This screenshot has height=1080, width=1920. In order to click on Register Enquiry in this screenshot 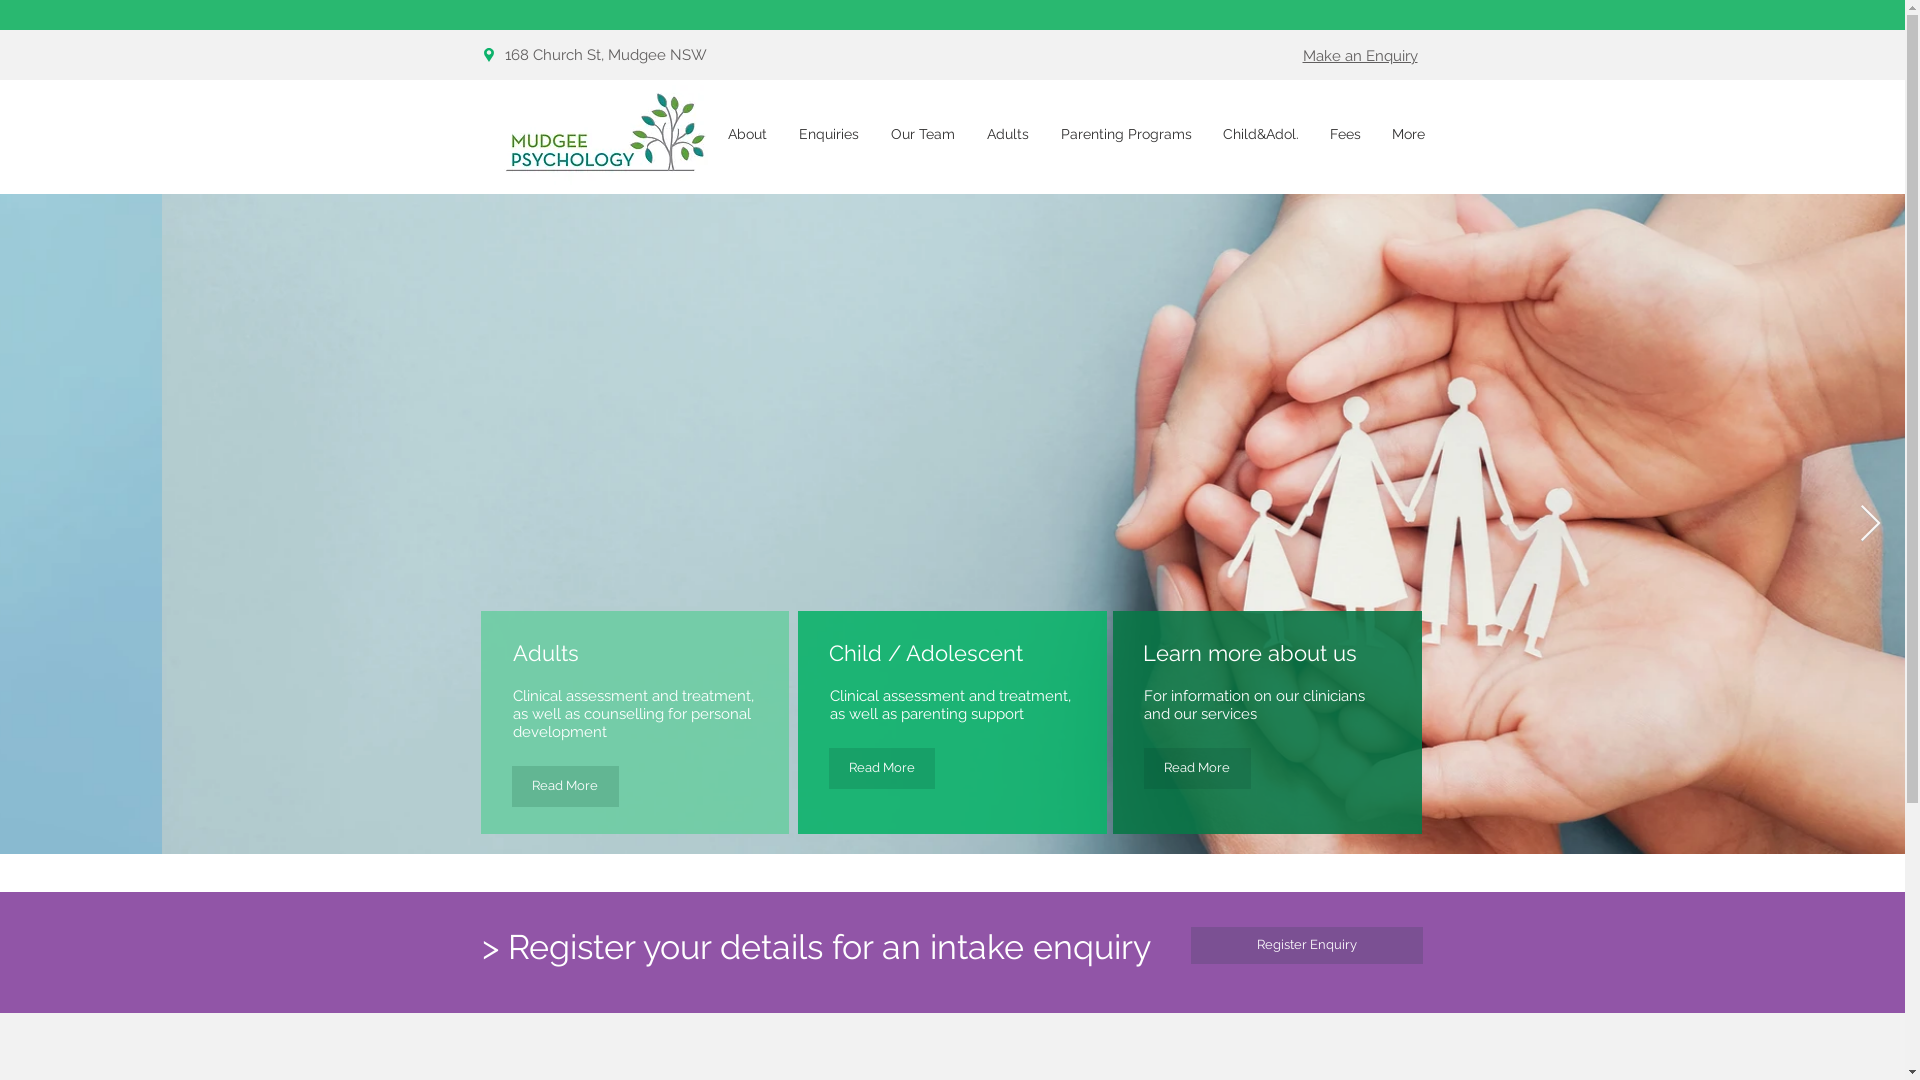, I will do `click(1306, 946)`.